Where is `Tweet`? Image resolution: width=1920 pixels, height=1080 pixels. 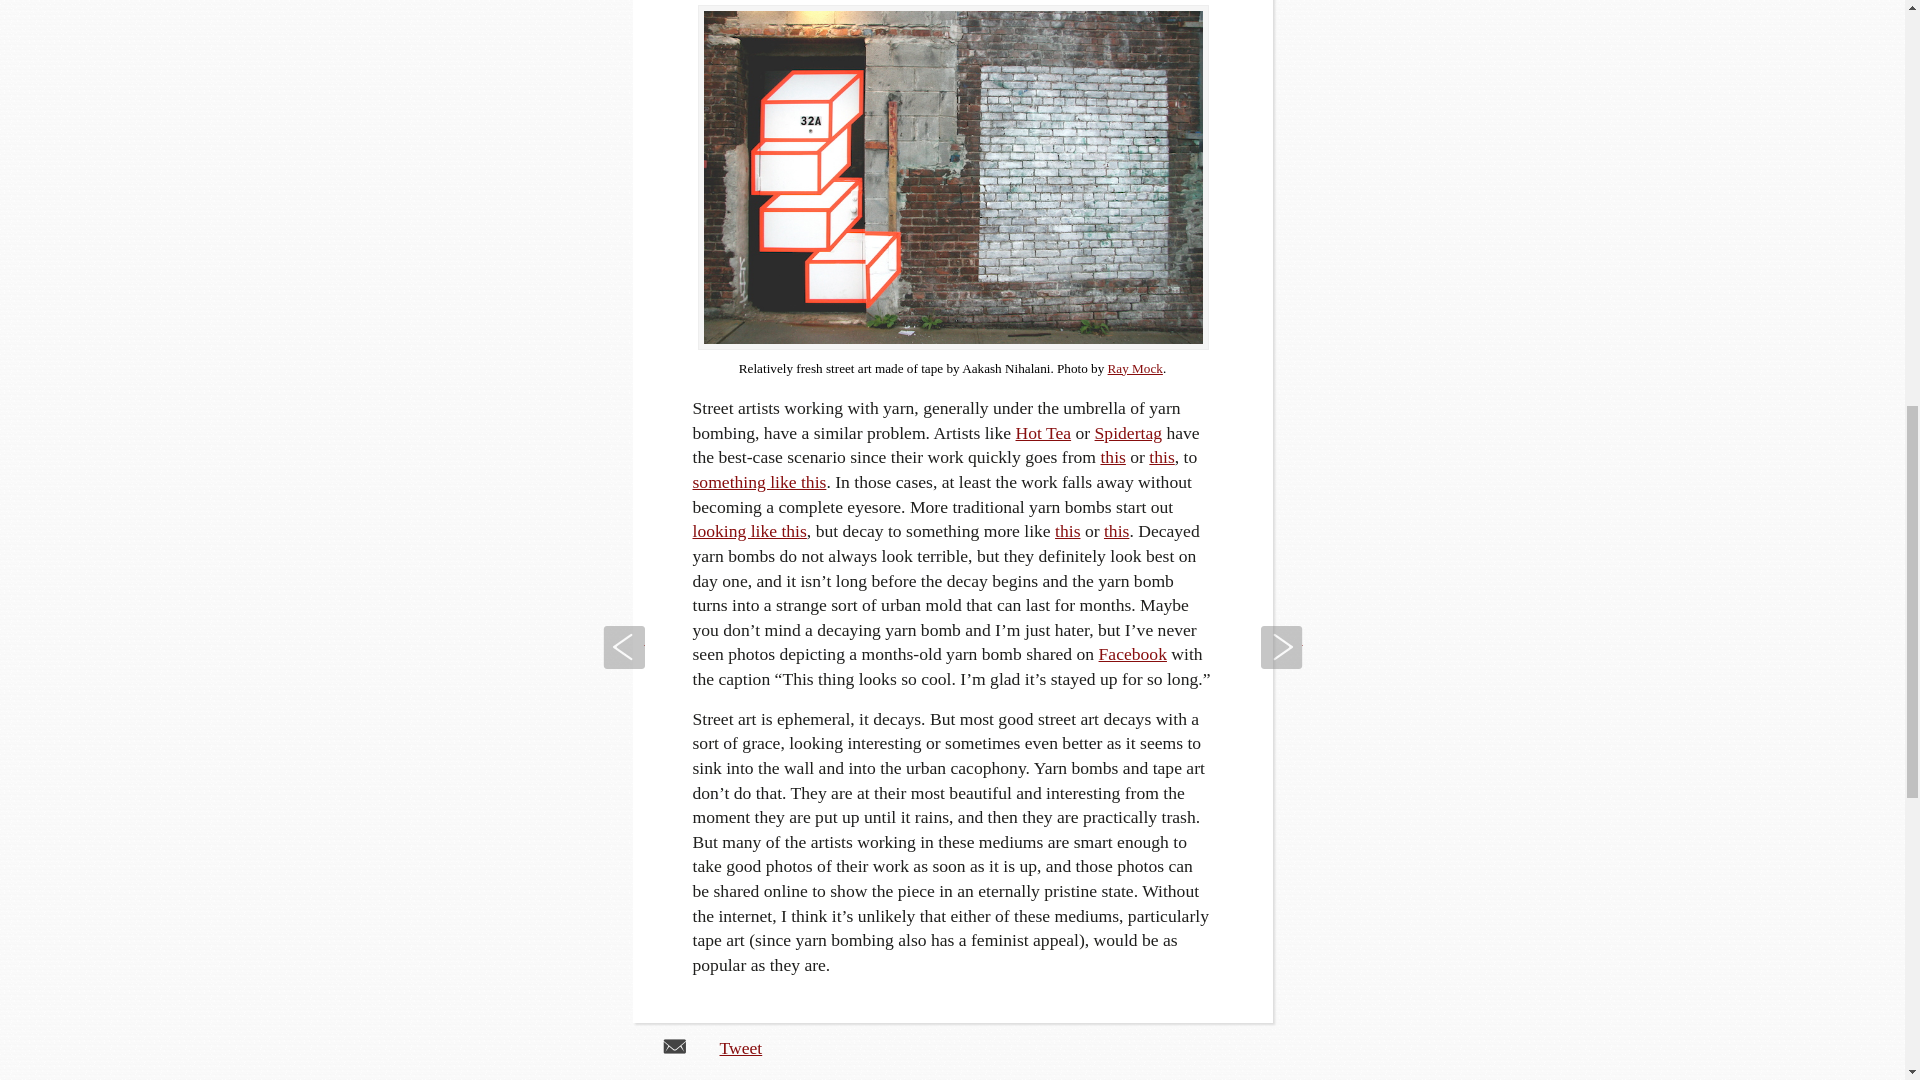
Tweet is located at coordinates (741, 1048).